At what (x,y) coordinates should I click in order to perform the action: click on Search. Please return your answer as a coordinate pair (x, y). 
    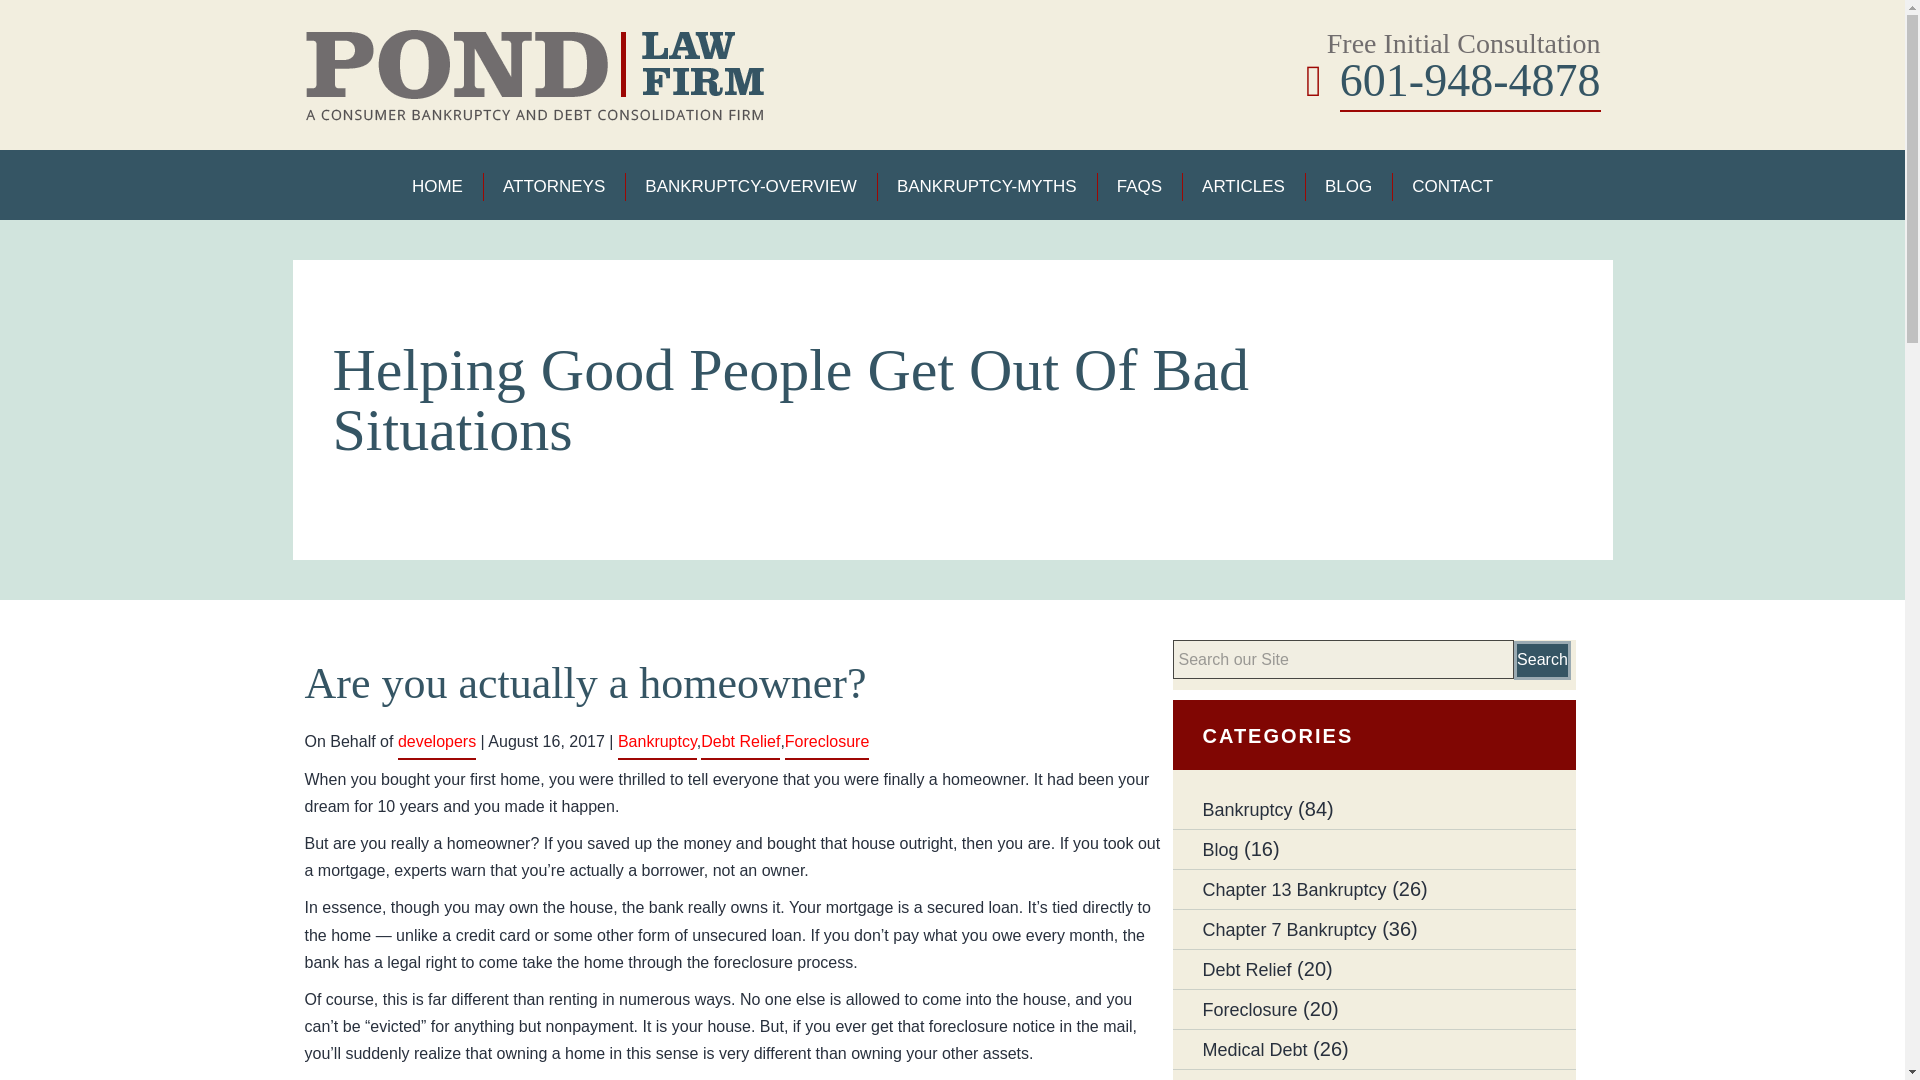
    Looking at the image, I should click on (1542, 660).